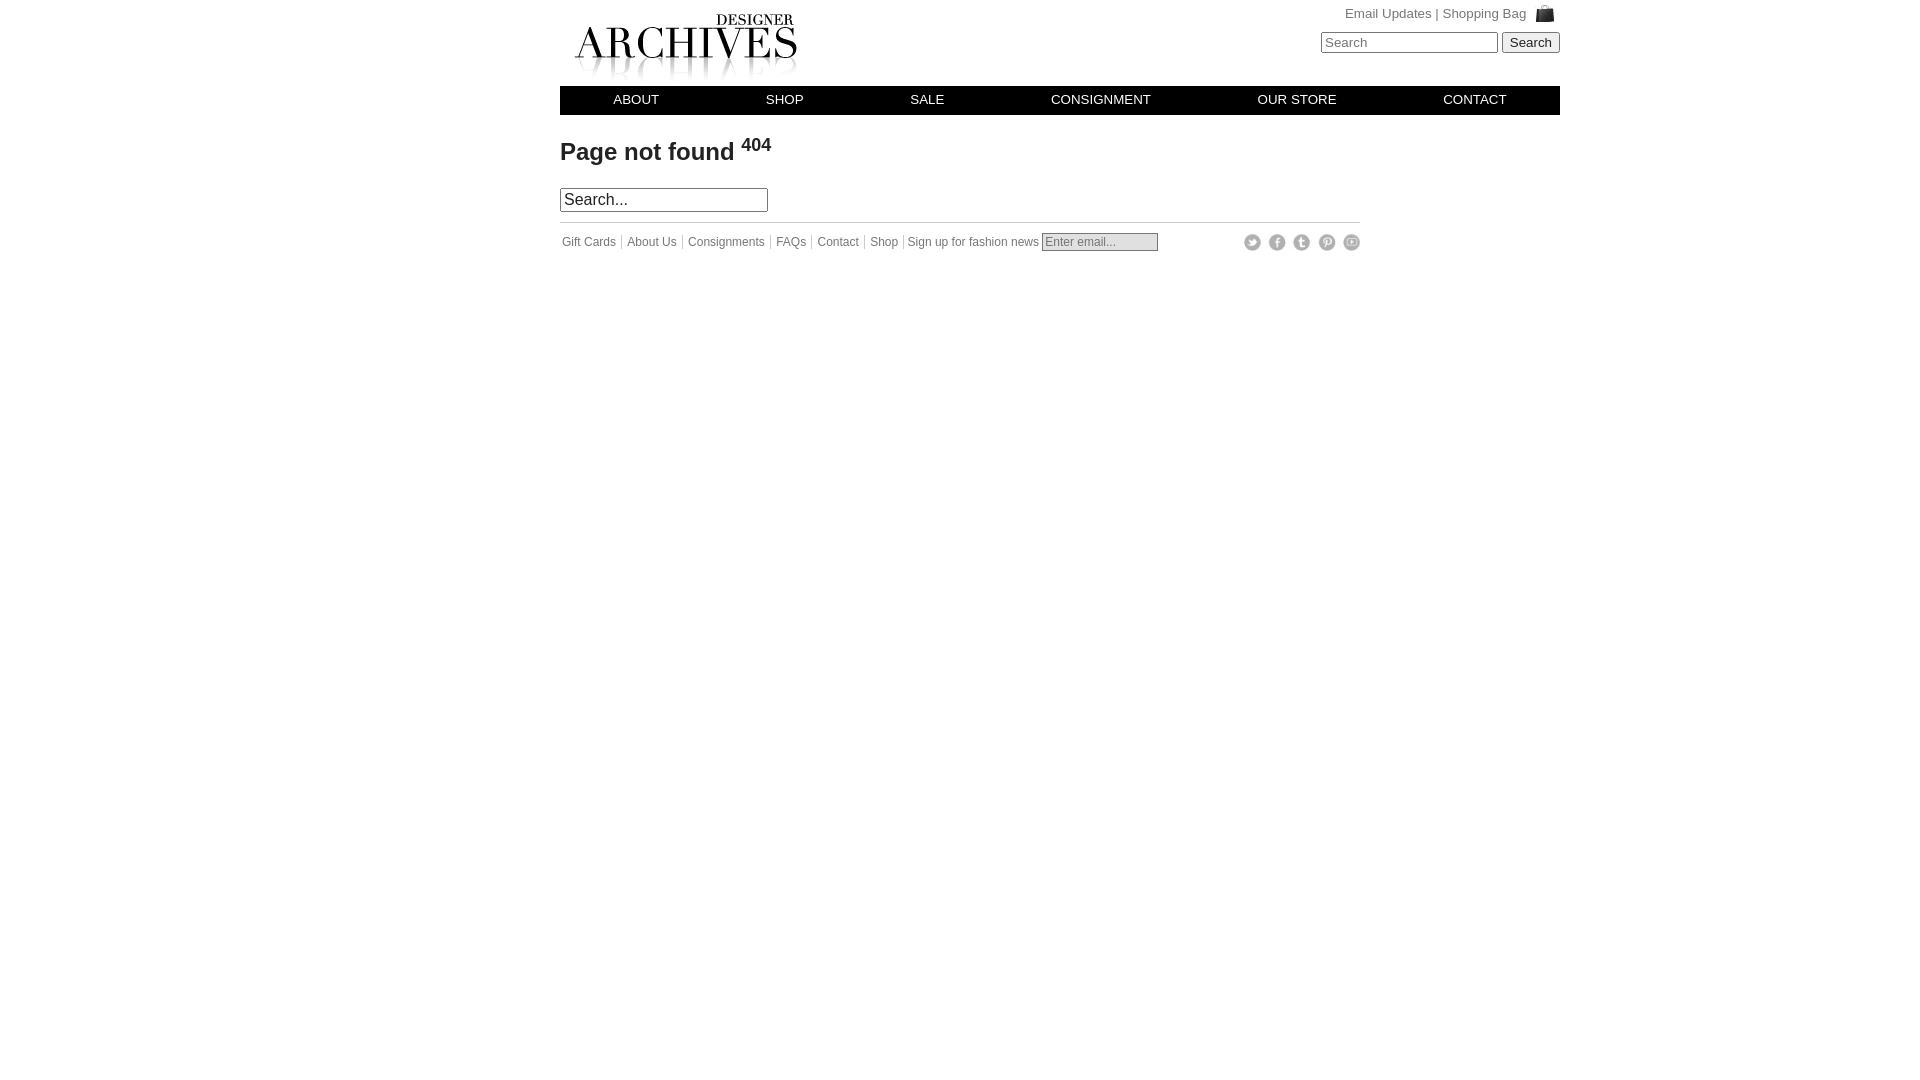 The image size is (1920, 1080). Describe the element at coordinates (1531, 42) in the screenshot. I see `Search` at that location.